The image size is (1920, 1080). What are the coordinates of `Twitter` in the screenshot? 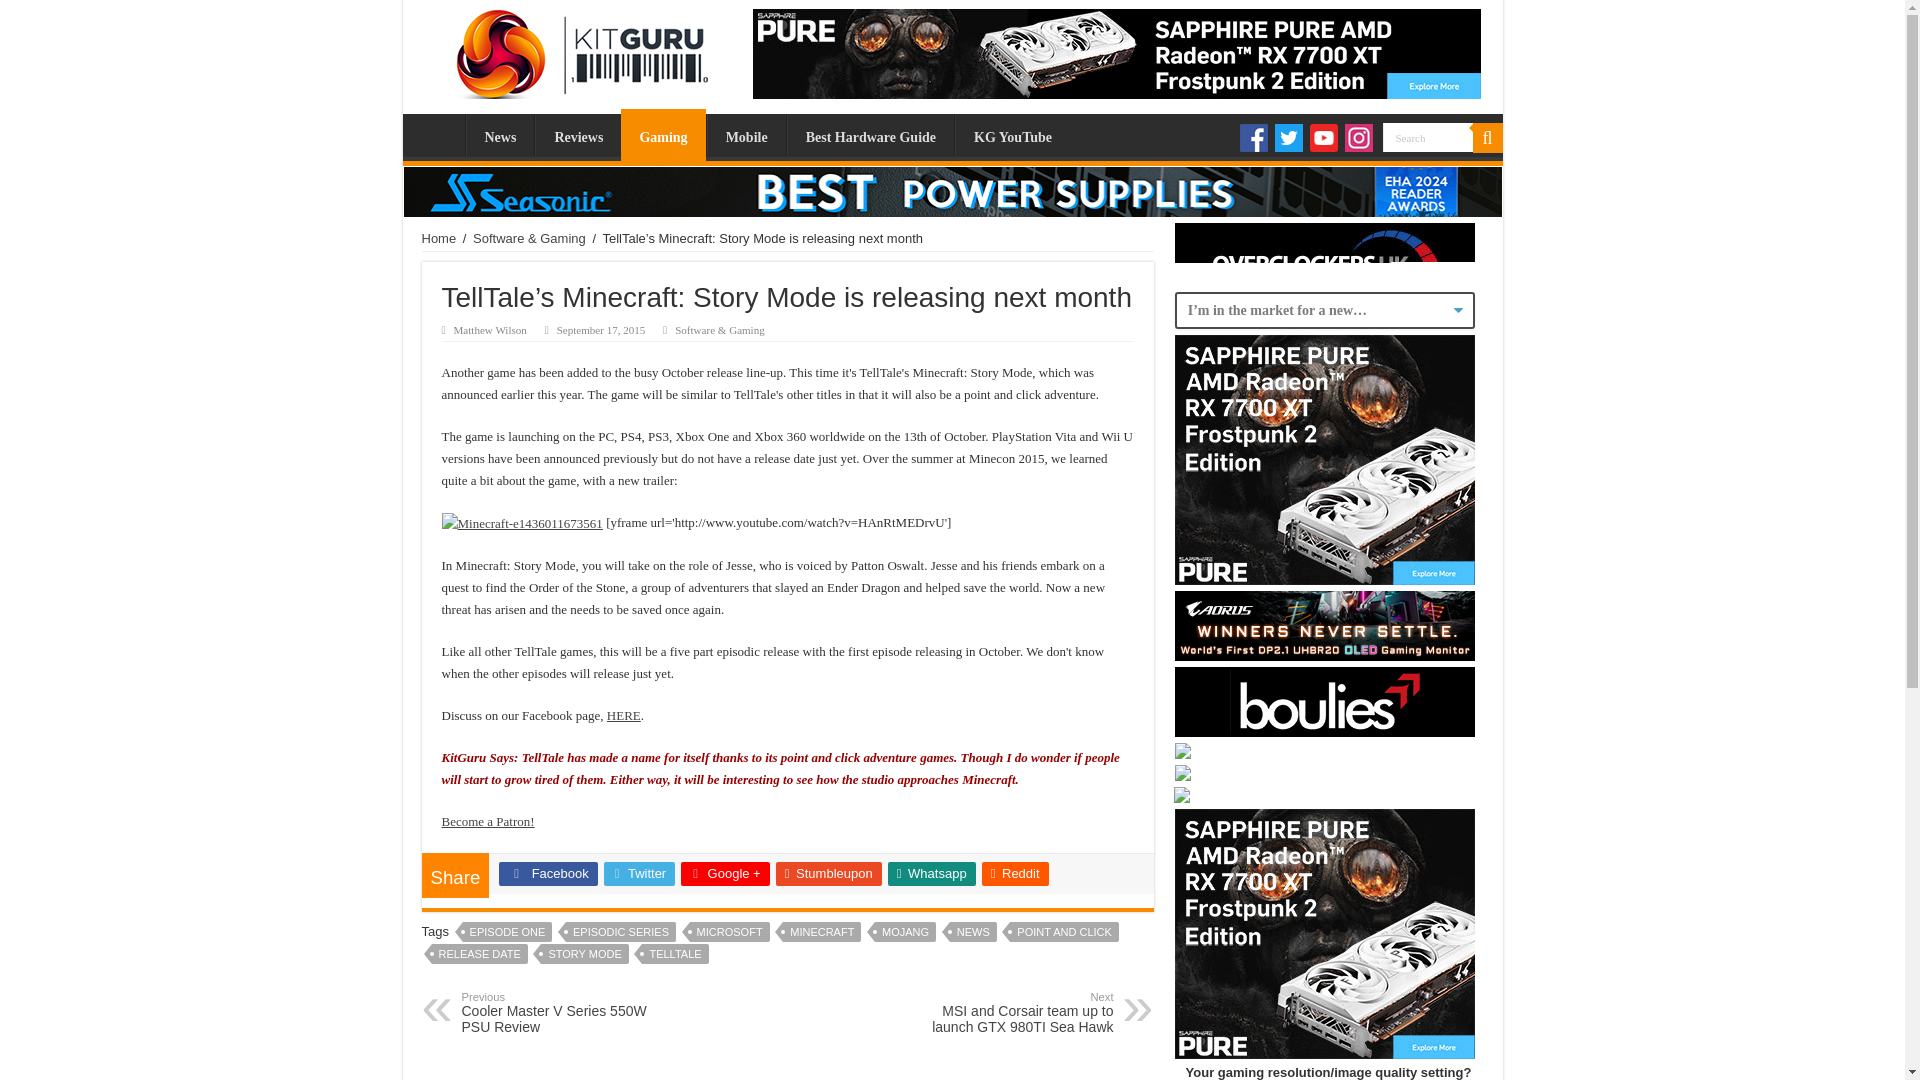 It's located at (1288, 138).